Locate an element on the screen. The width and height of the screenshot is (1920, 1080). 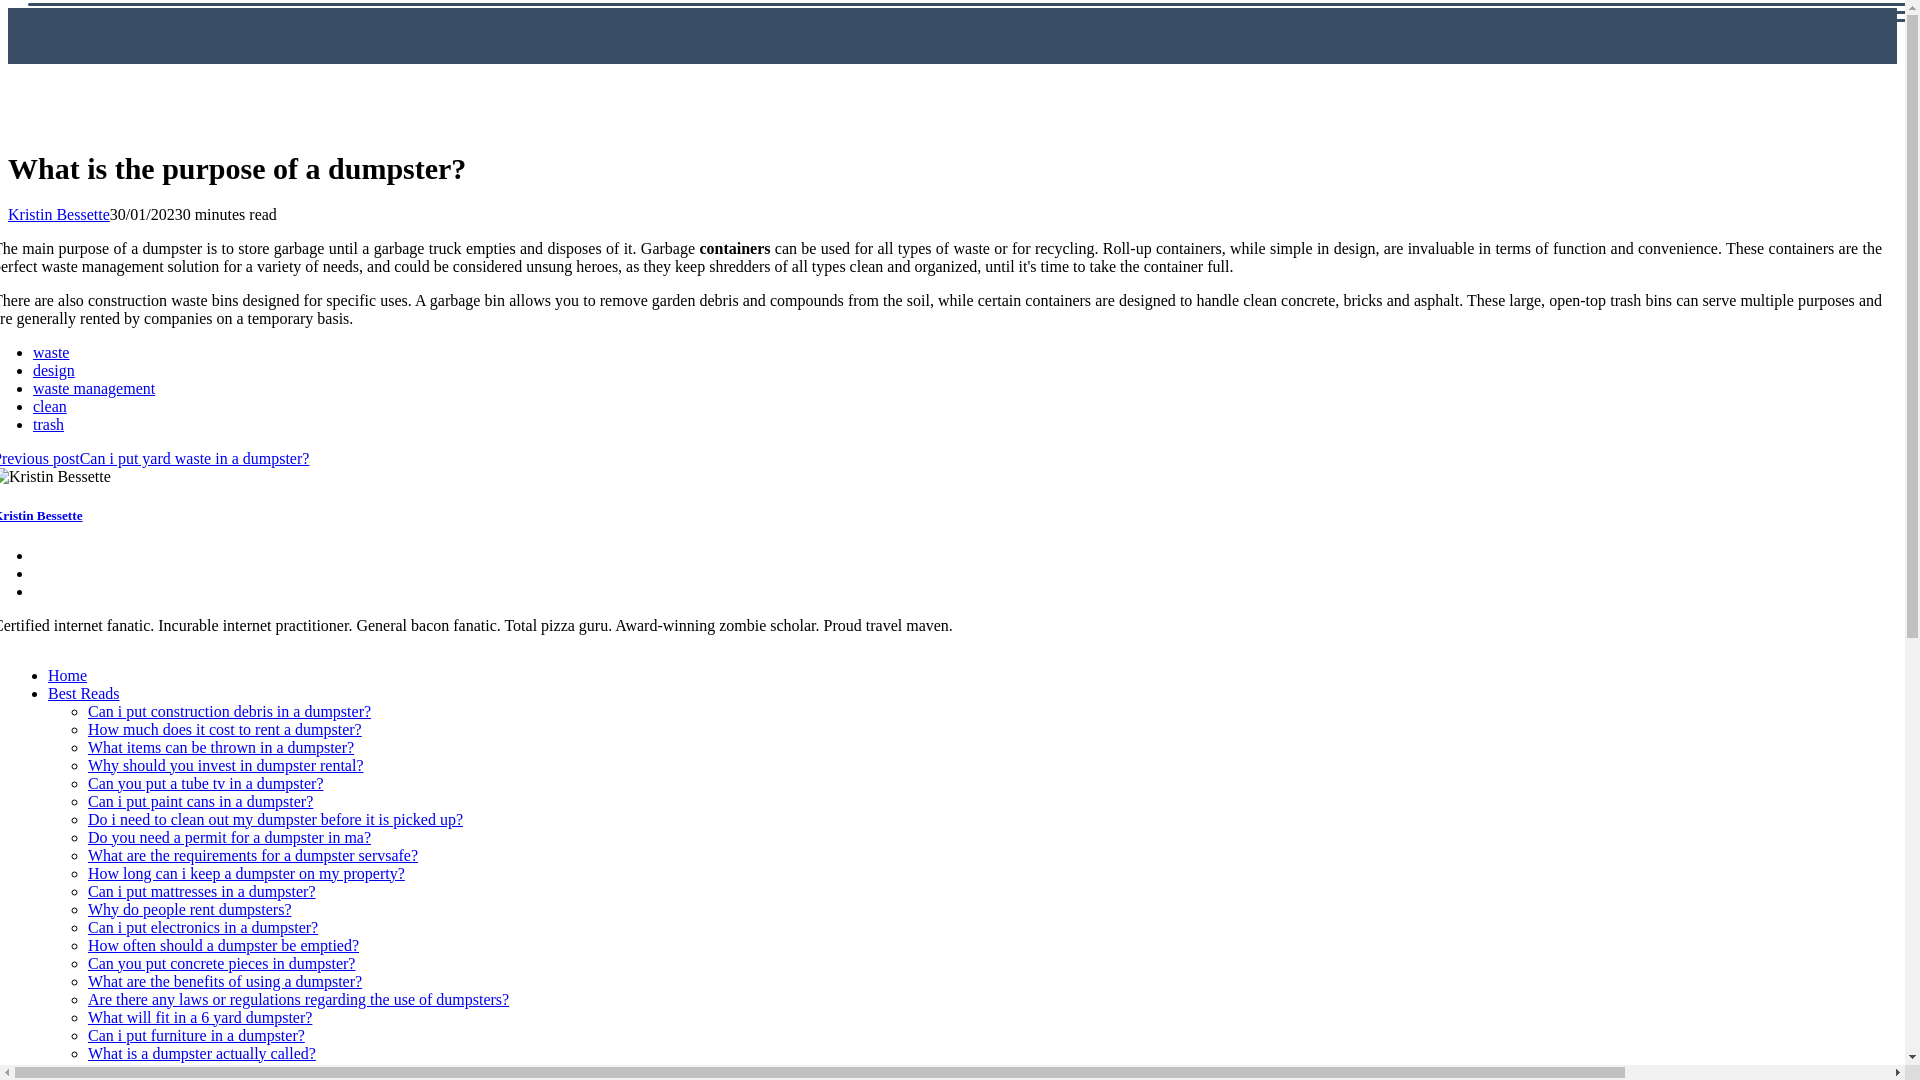
Posts by Kristin Bessette is located at coordinates (58, 214).